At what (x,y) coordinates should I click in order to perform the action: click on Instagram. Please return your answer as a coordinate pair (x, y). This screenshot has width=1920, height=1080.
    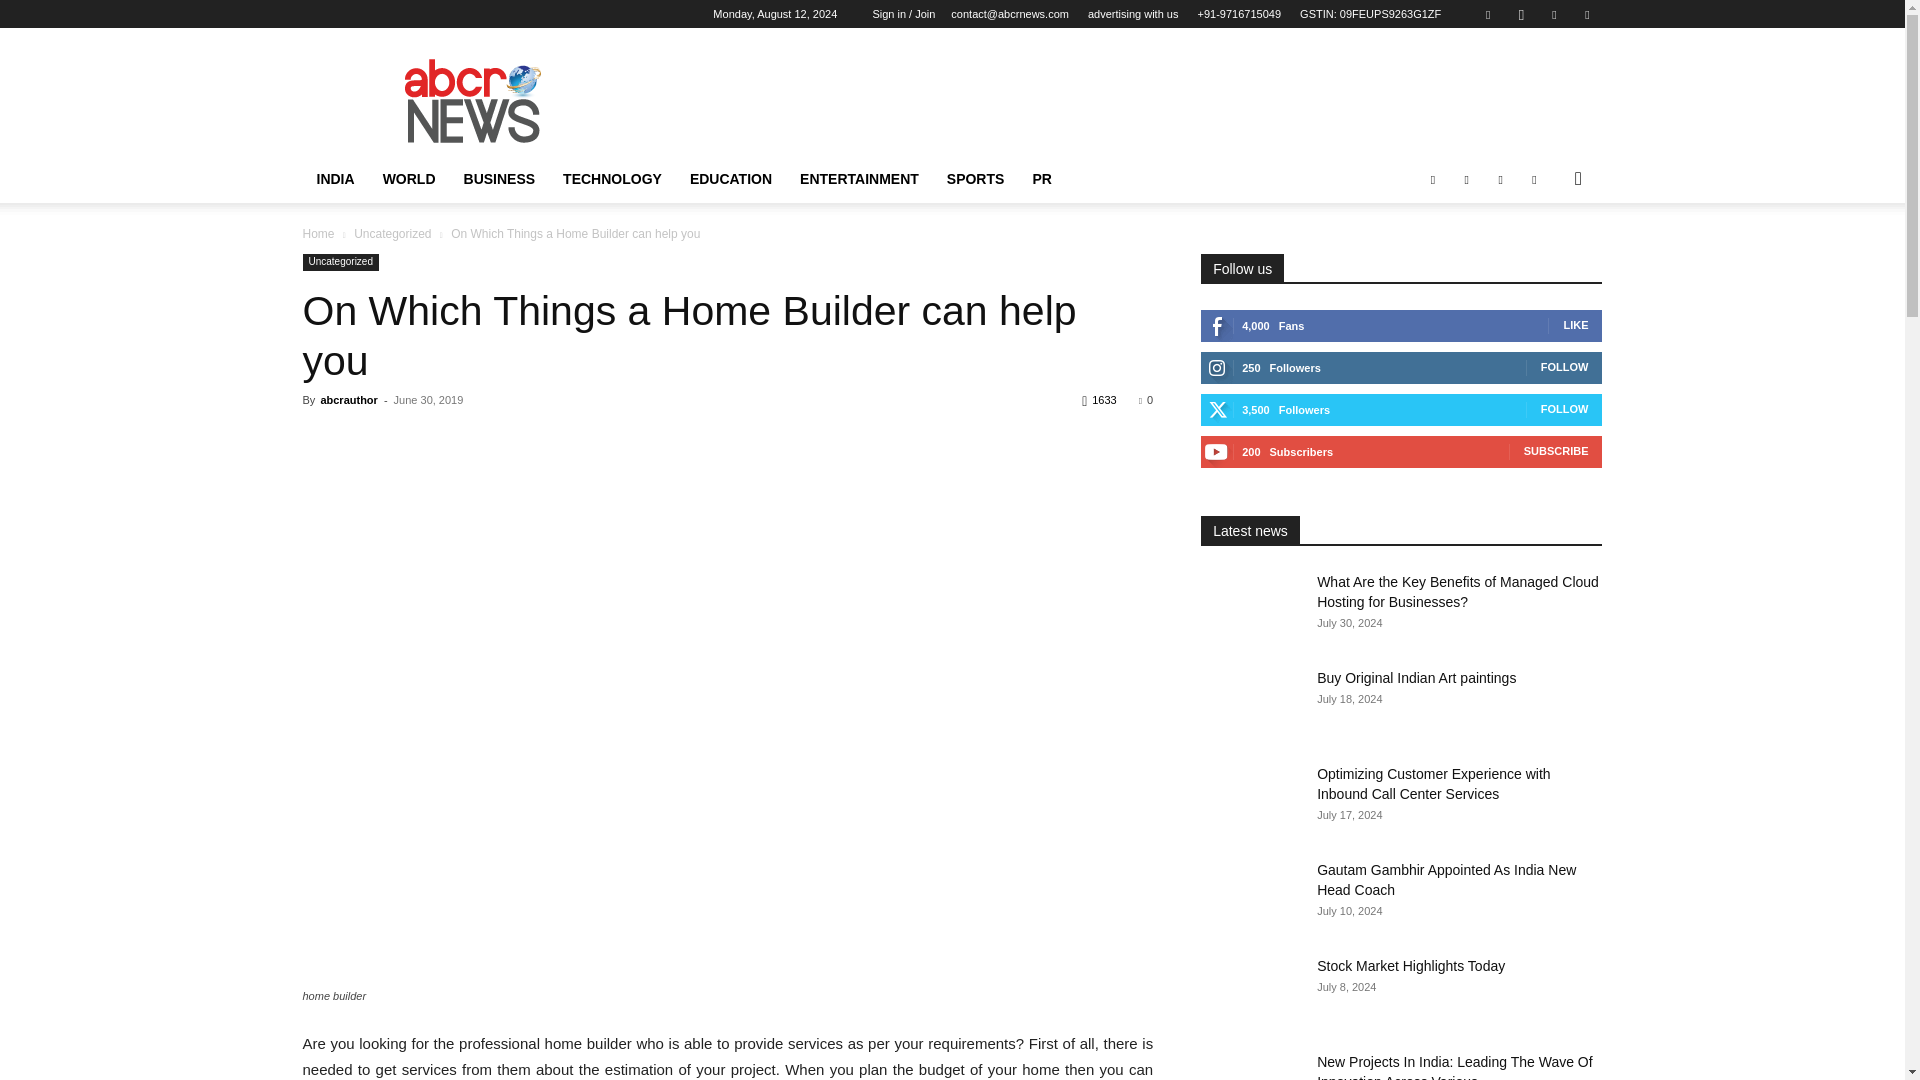
    Looking at the image, I should click on (1520, 14).